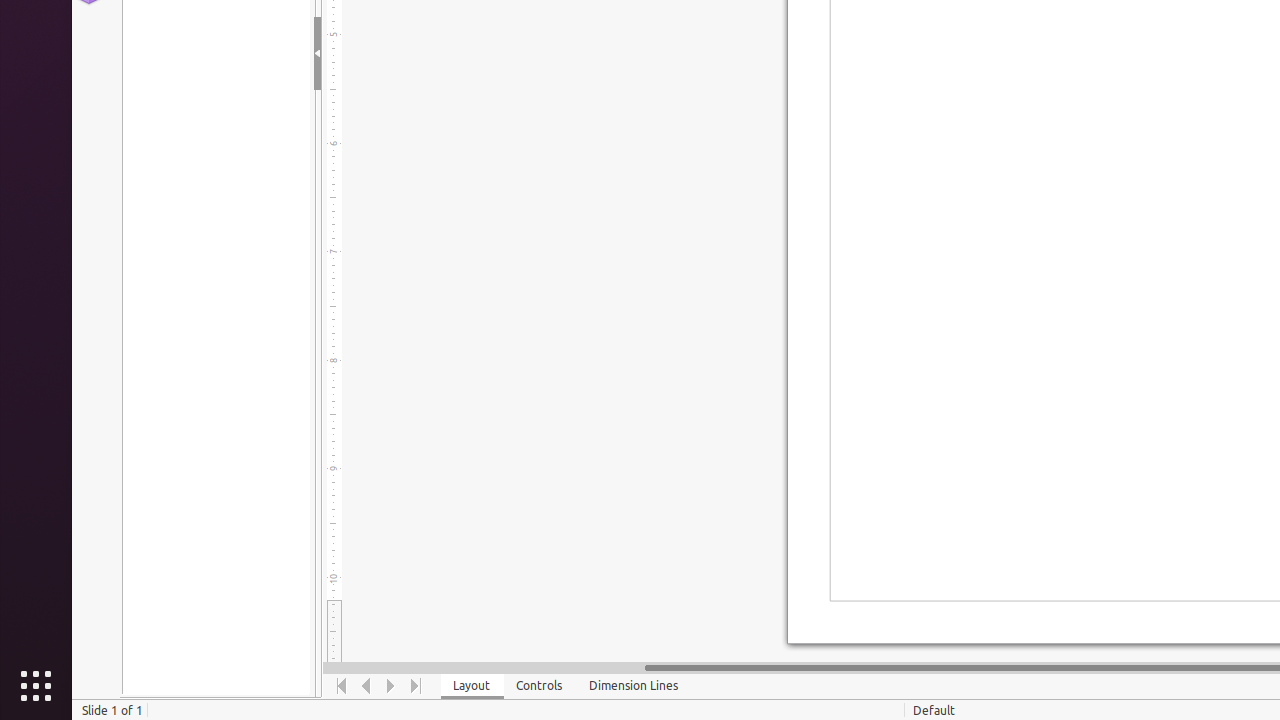 The width and height of the screenshot is (1280, 720). What do you see at coordinates (366, 686) in the screenshot?
I see `Move Left` at bounding box center [366, 686].